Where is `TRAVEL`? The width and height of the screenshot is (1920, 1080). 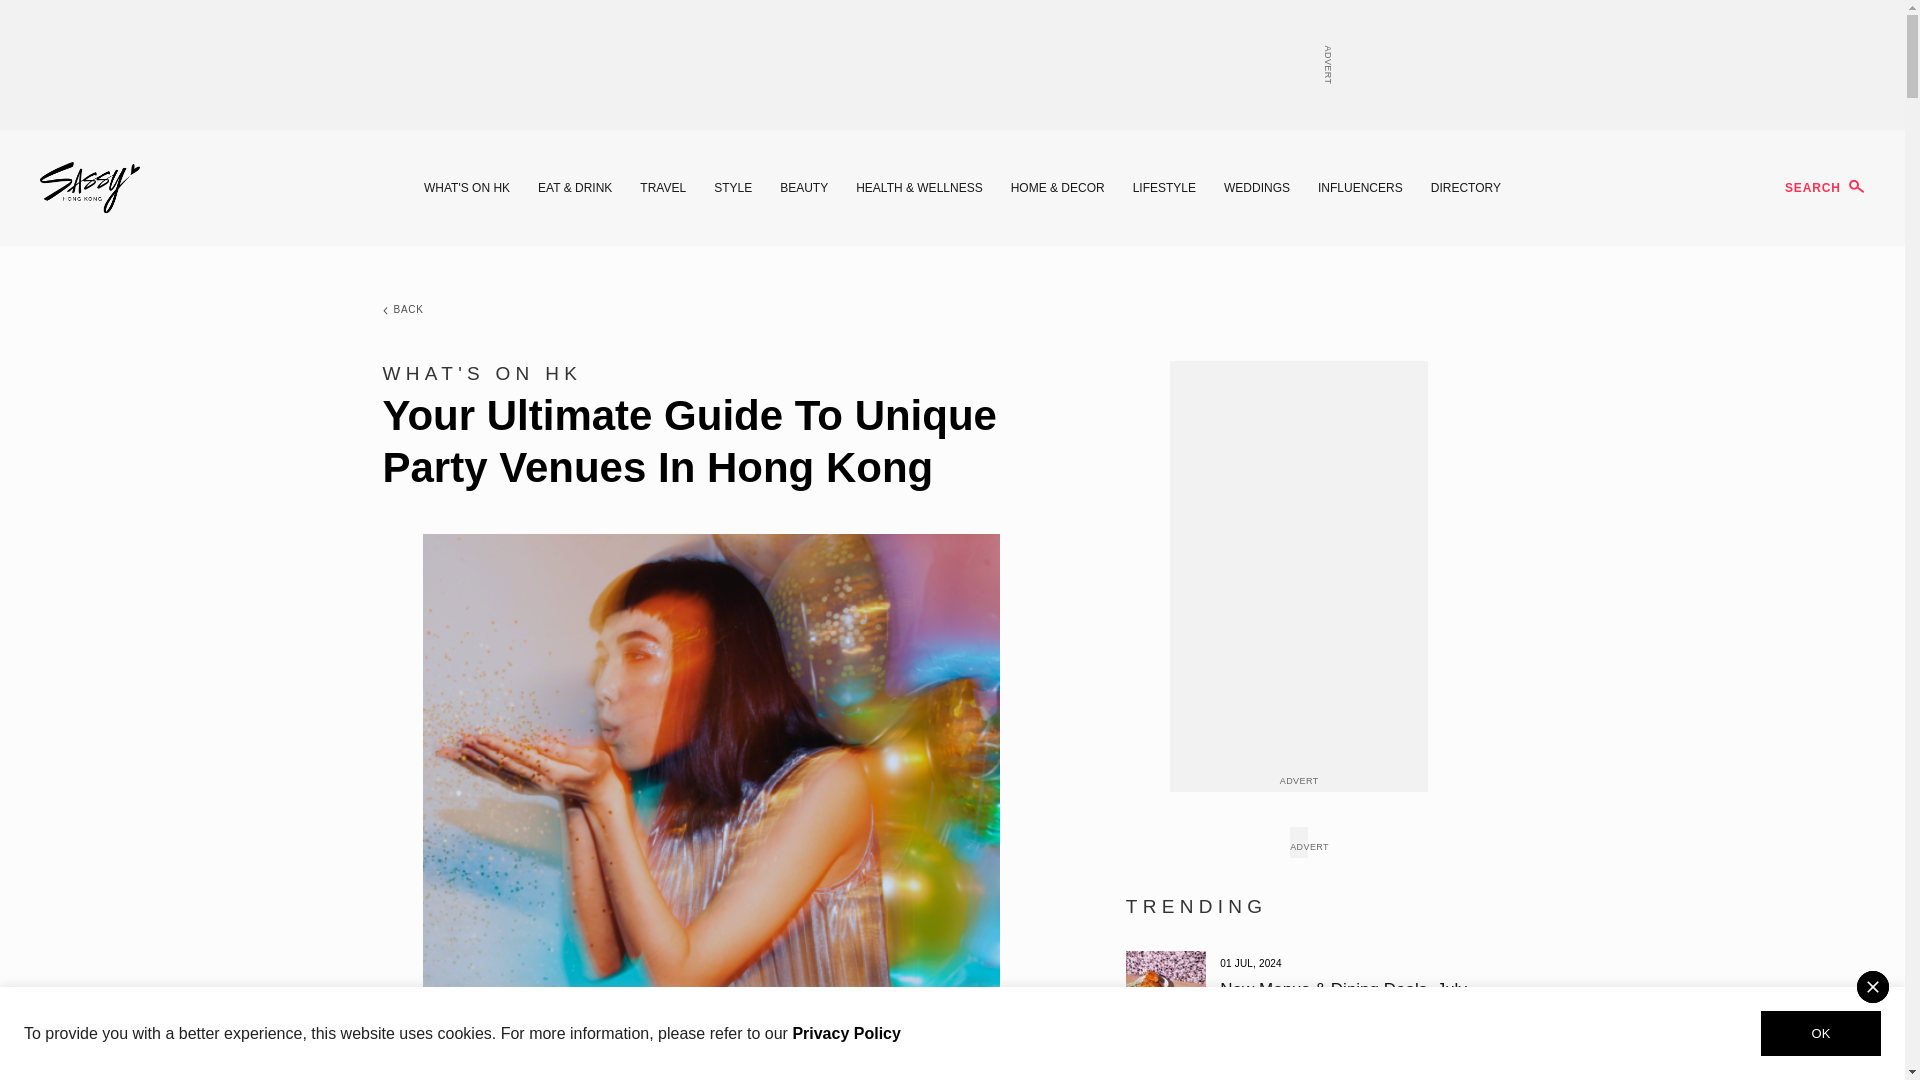 TRAVEL is located at coordinates (662, 188).